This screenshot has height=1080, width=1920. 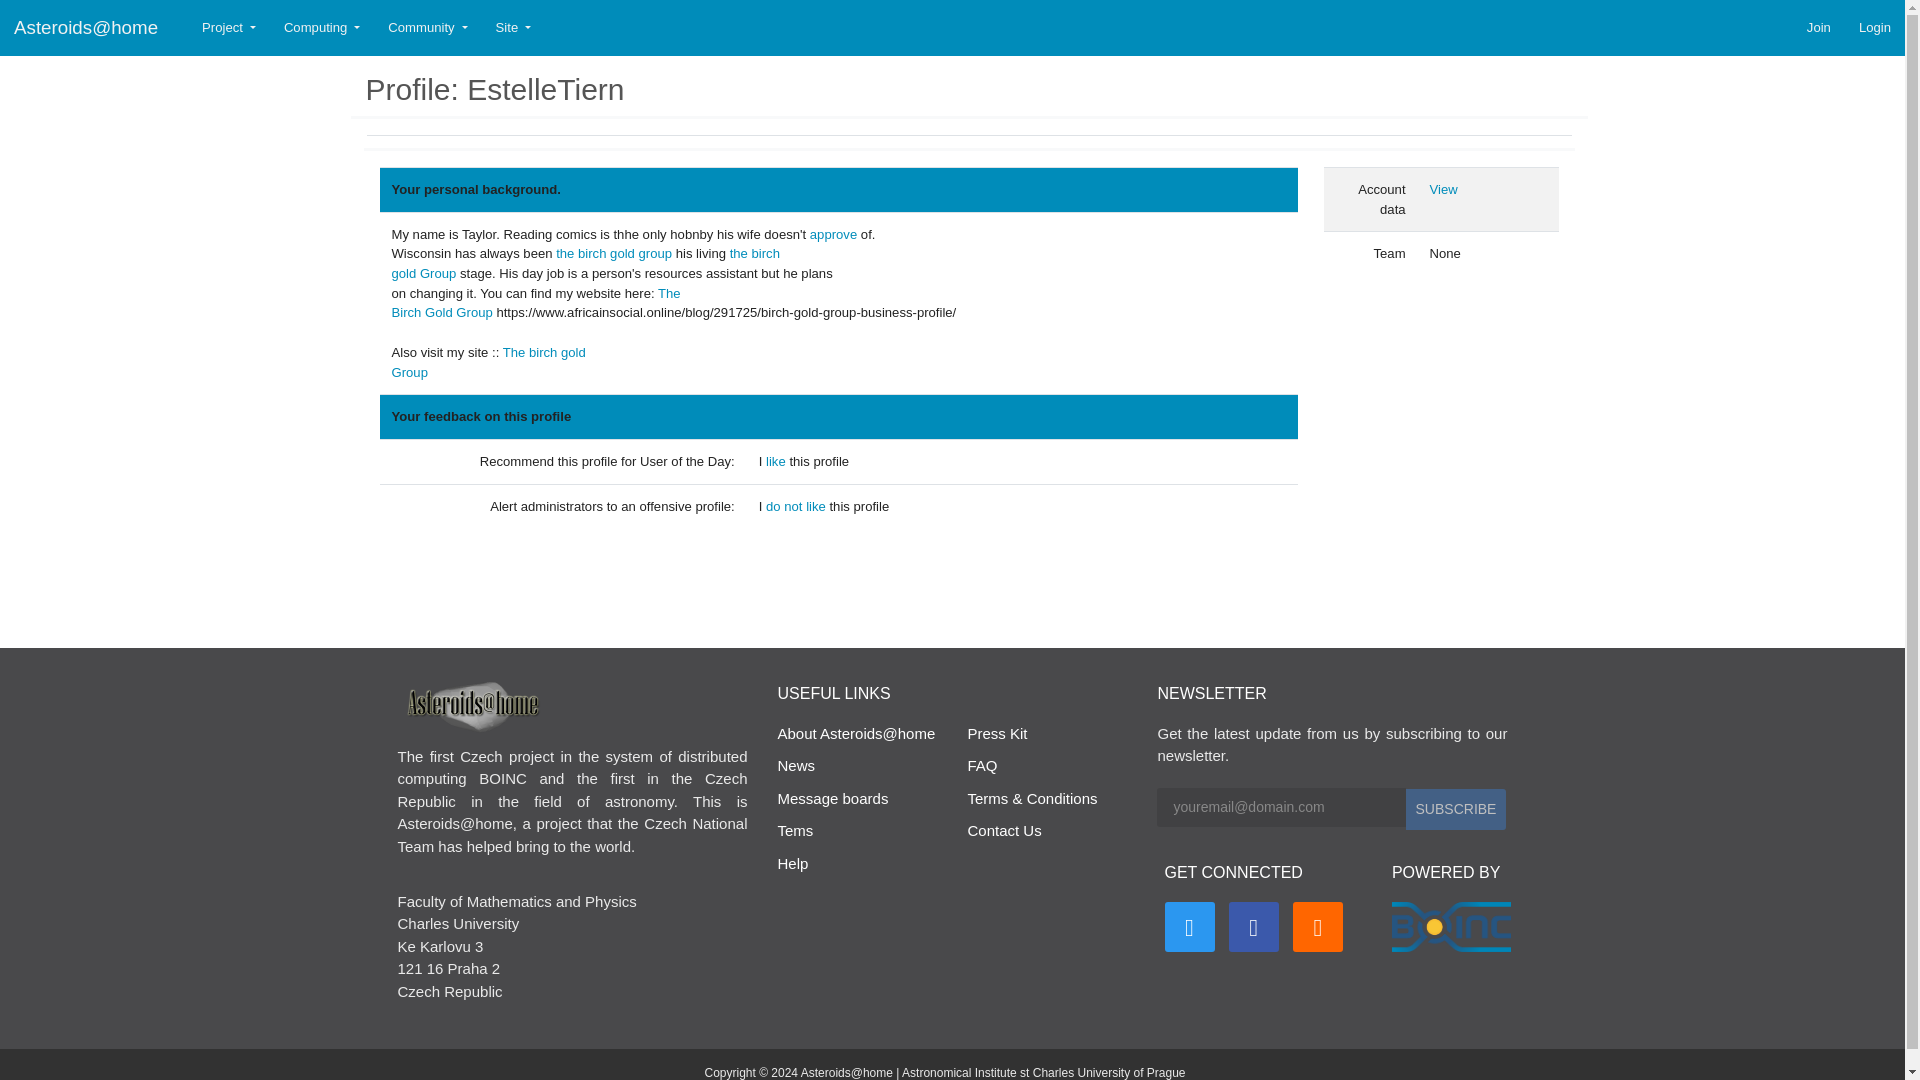 What do you see at coordinates (832, 798) in the screenshot?
I see `Message boards` at bounding box center [832, 798].